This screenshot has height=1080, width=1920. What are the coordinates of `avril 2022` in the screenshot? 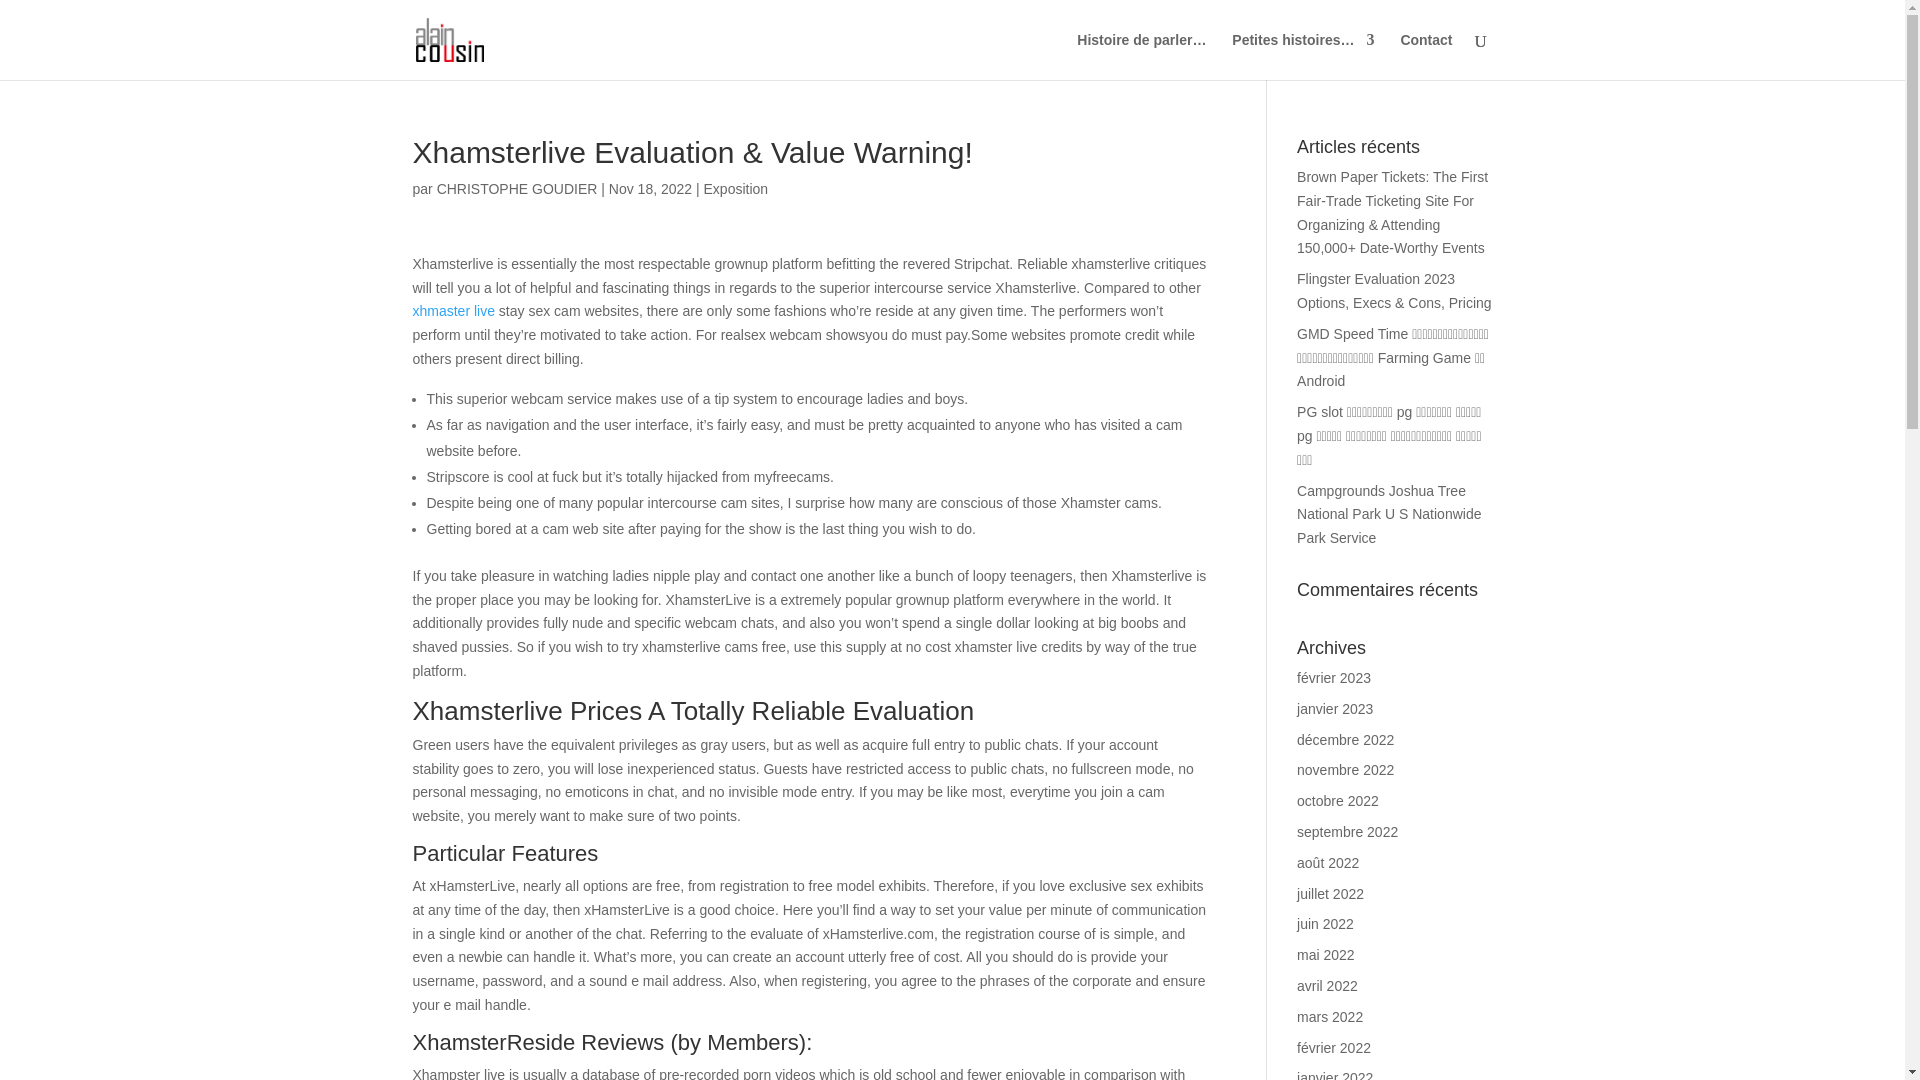 It's located at (1327, 986).